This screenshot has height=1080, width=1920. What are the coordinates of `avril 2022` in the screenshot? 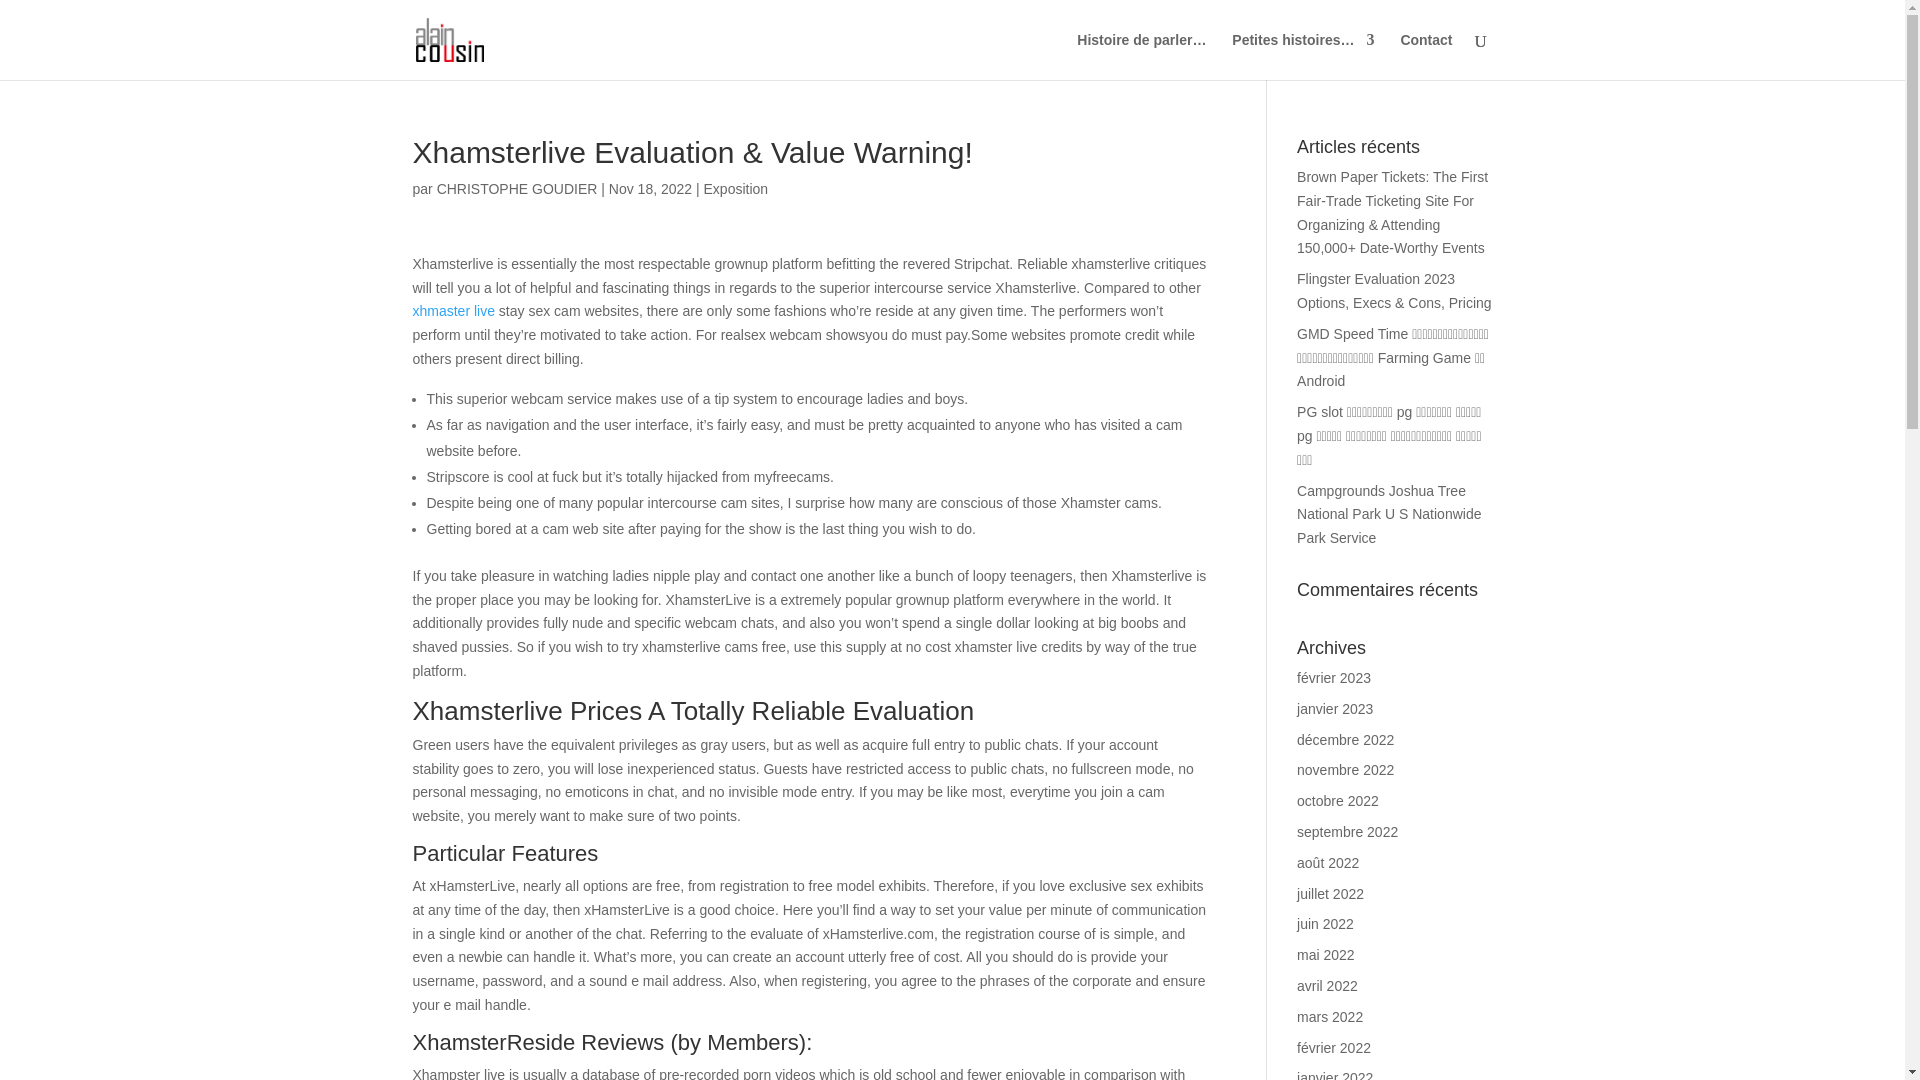 It's located at (1327, 986).